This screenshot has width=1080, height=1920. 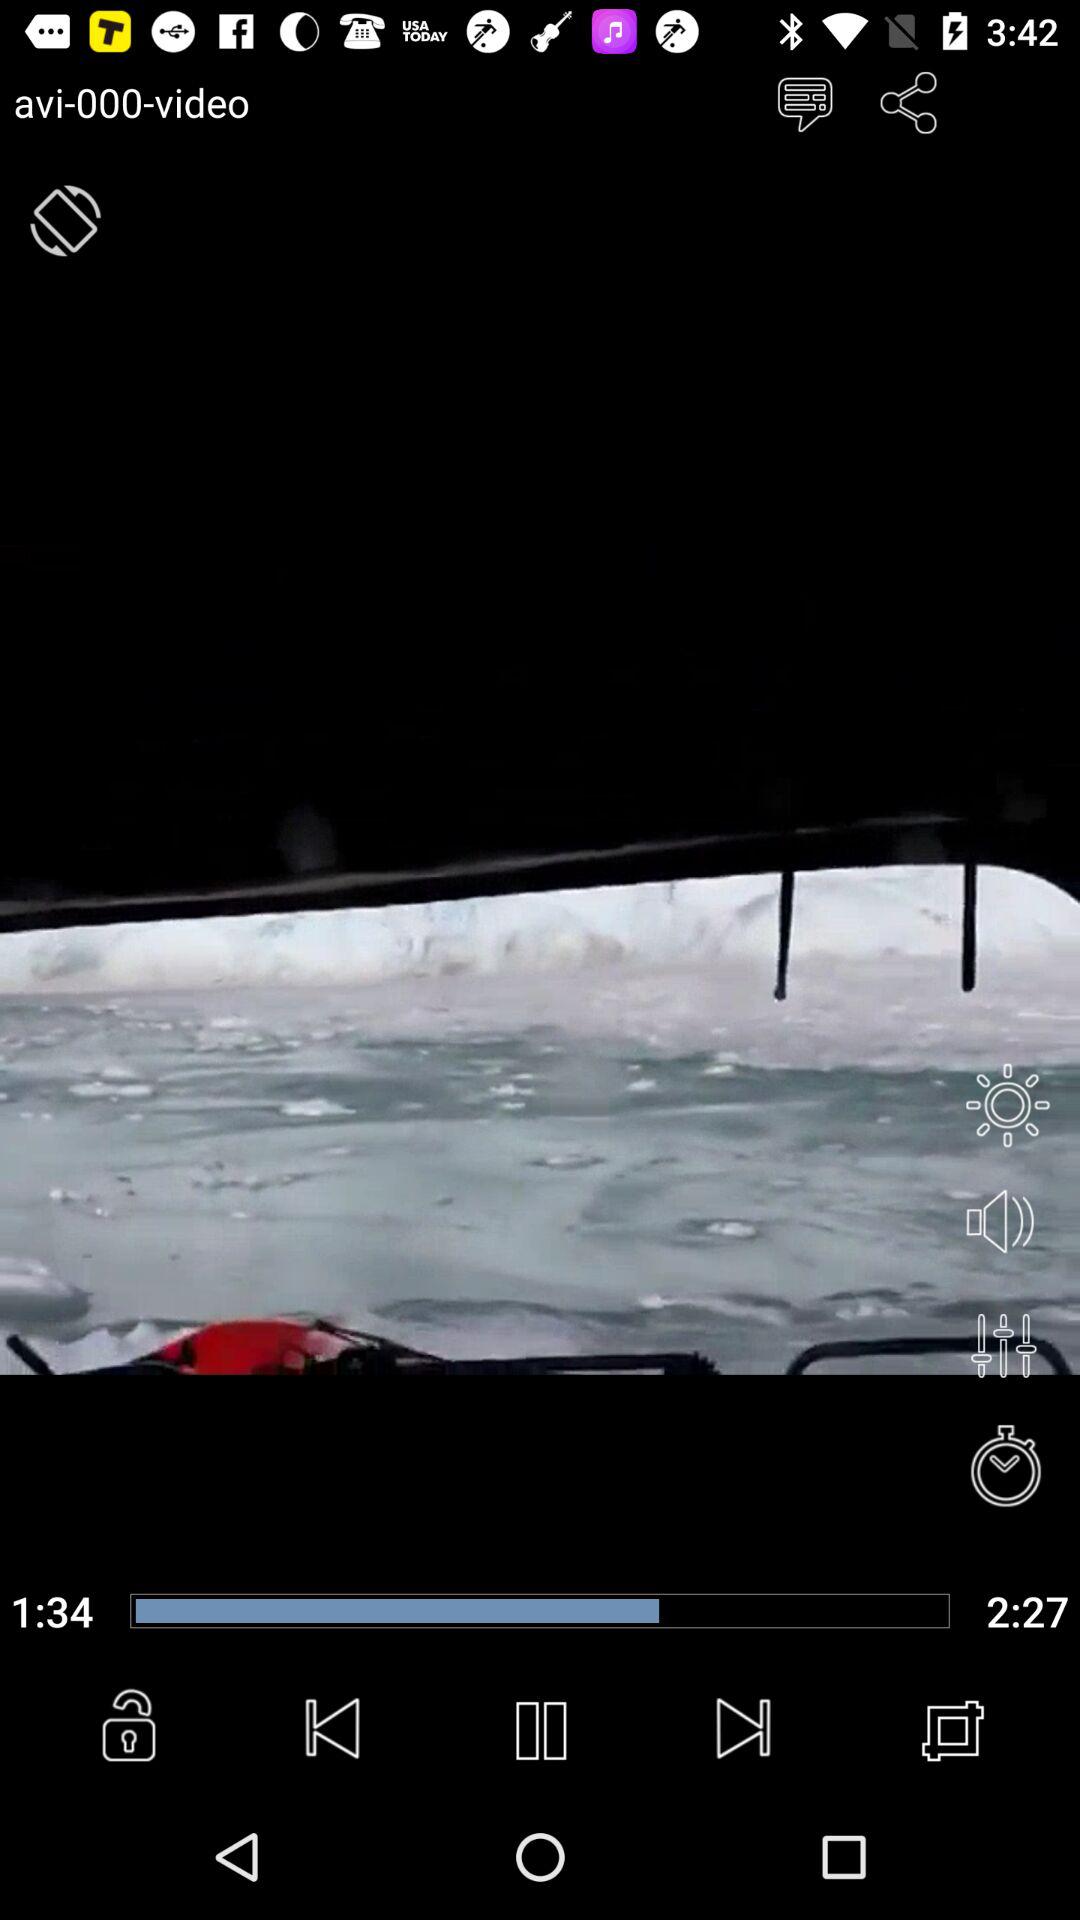 I want to click on setting and privacy, so click(x=1007, y=1105).